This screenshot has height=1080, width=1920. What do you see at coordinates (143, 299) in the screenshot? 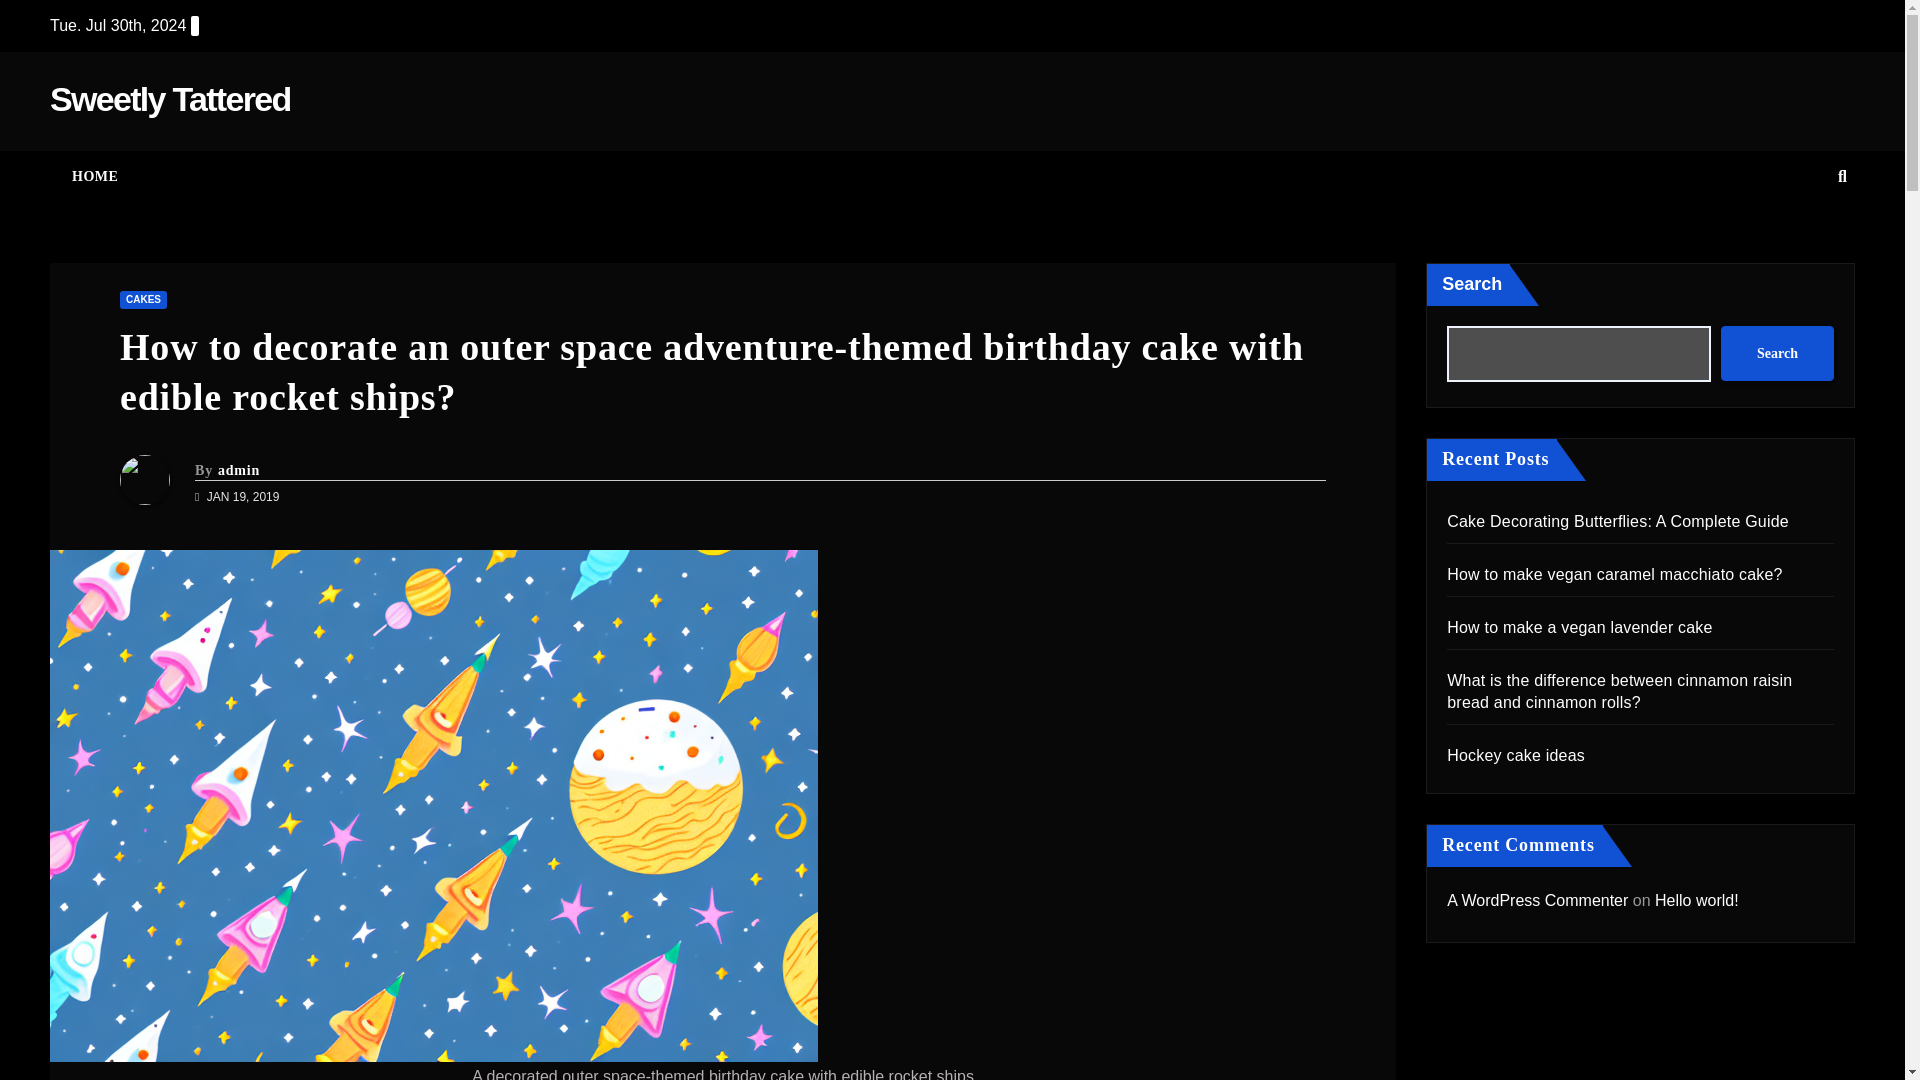
I see `CAKES` at bounding box center [143, 299].